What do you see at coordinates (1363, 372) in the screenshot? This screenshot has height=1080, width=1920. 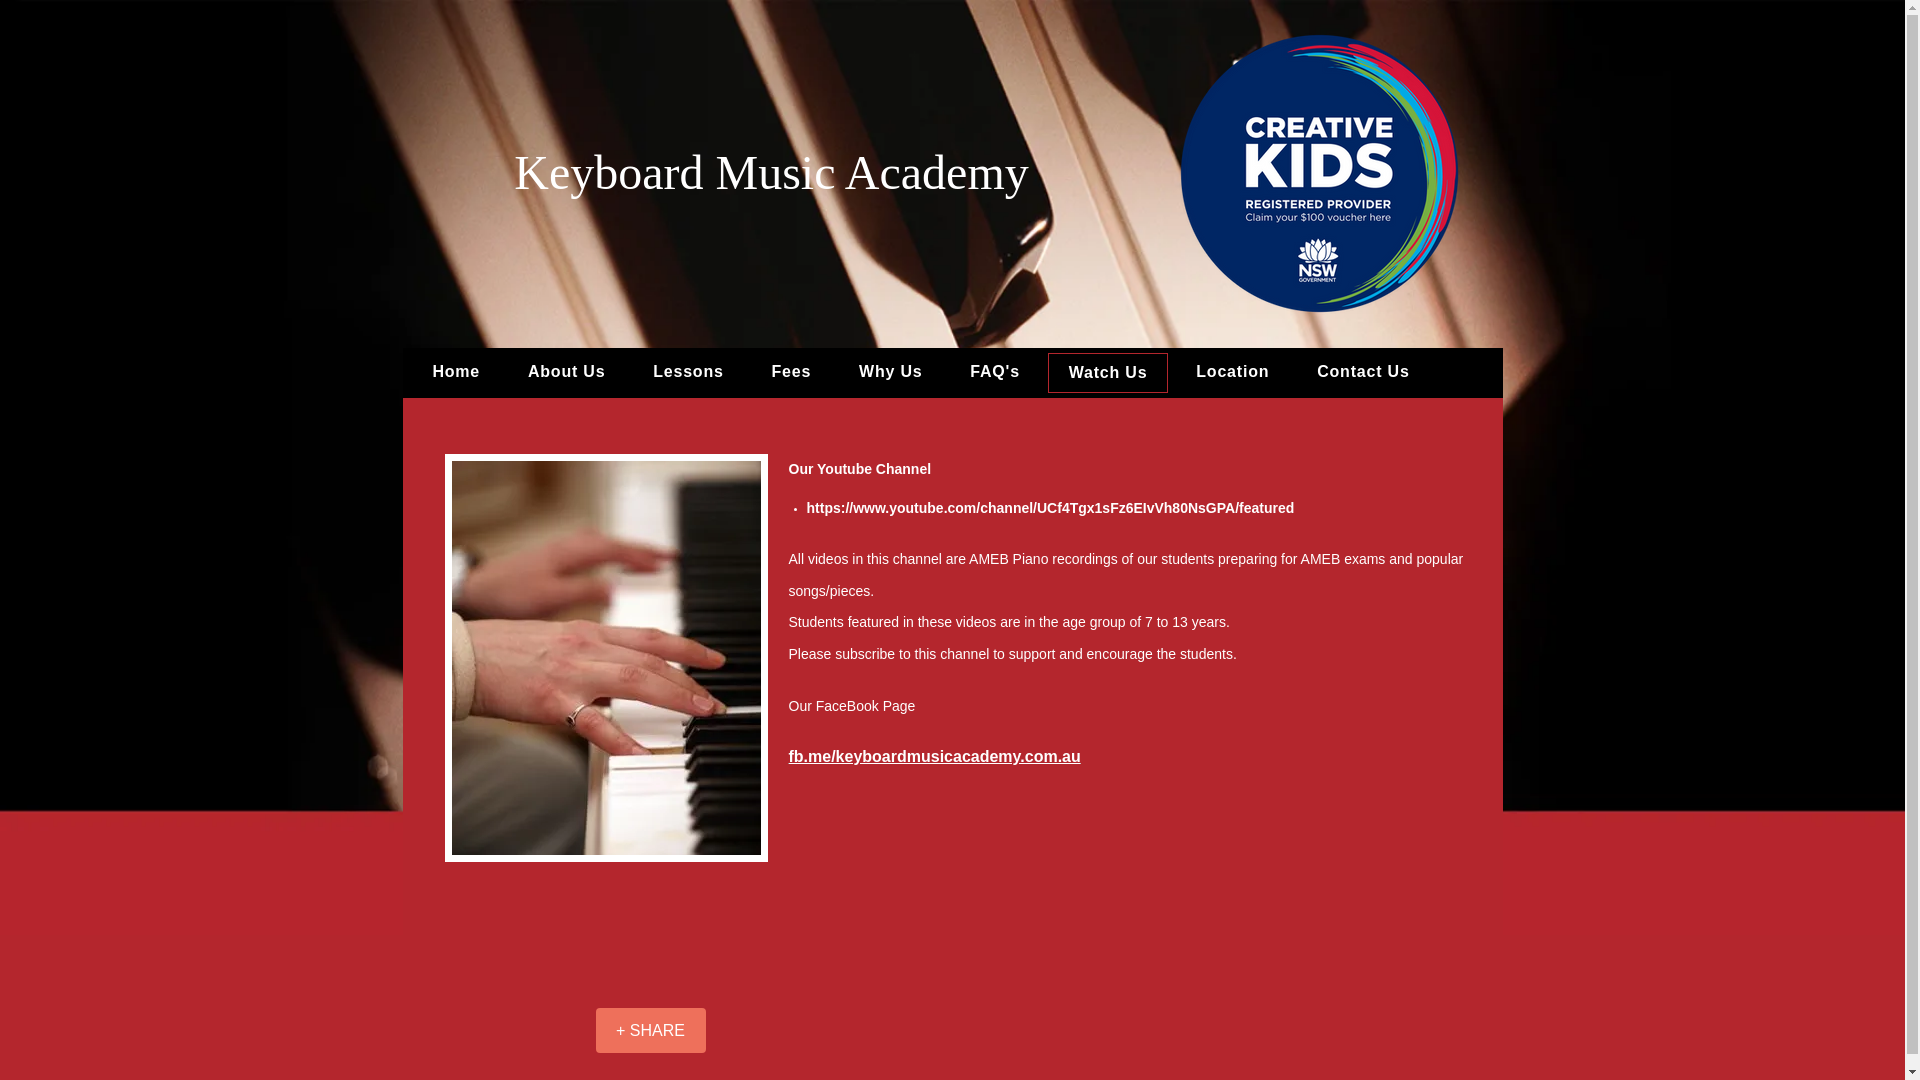 I see `Contact Us` at bounding box center [1363, 372].